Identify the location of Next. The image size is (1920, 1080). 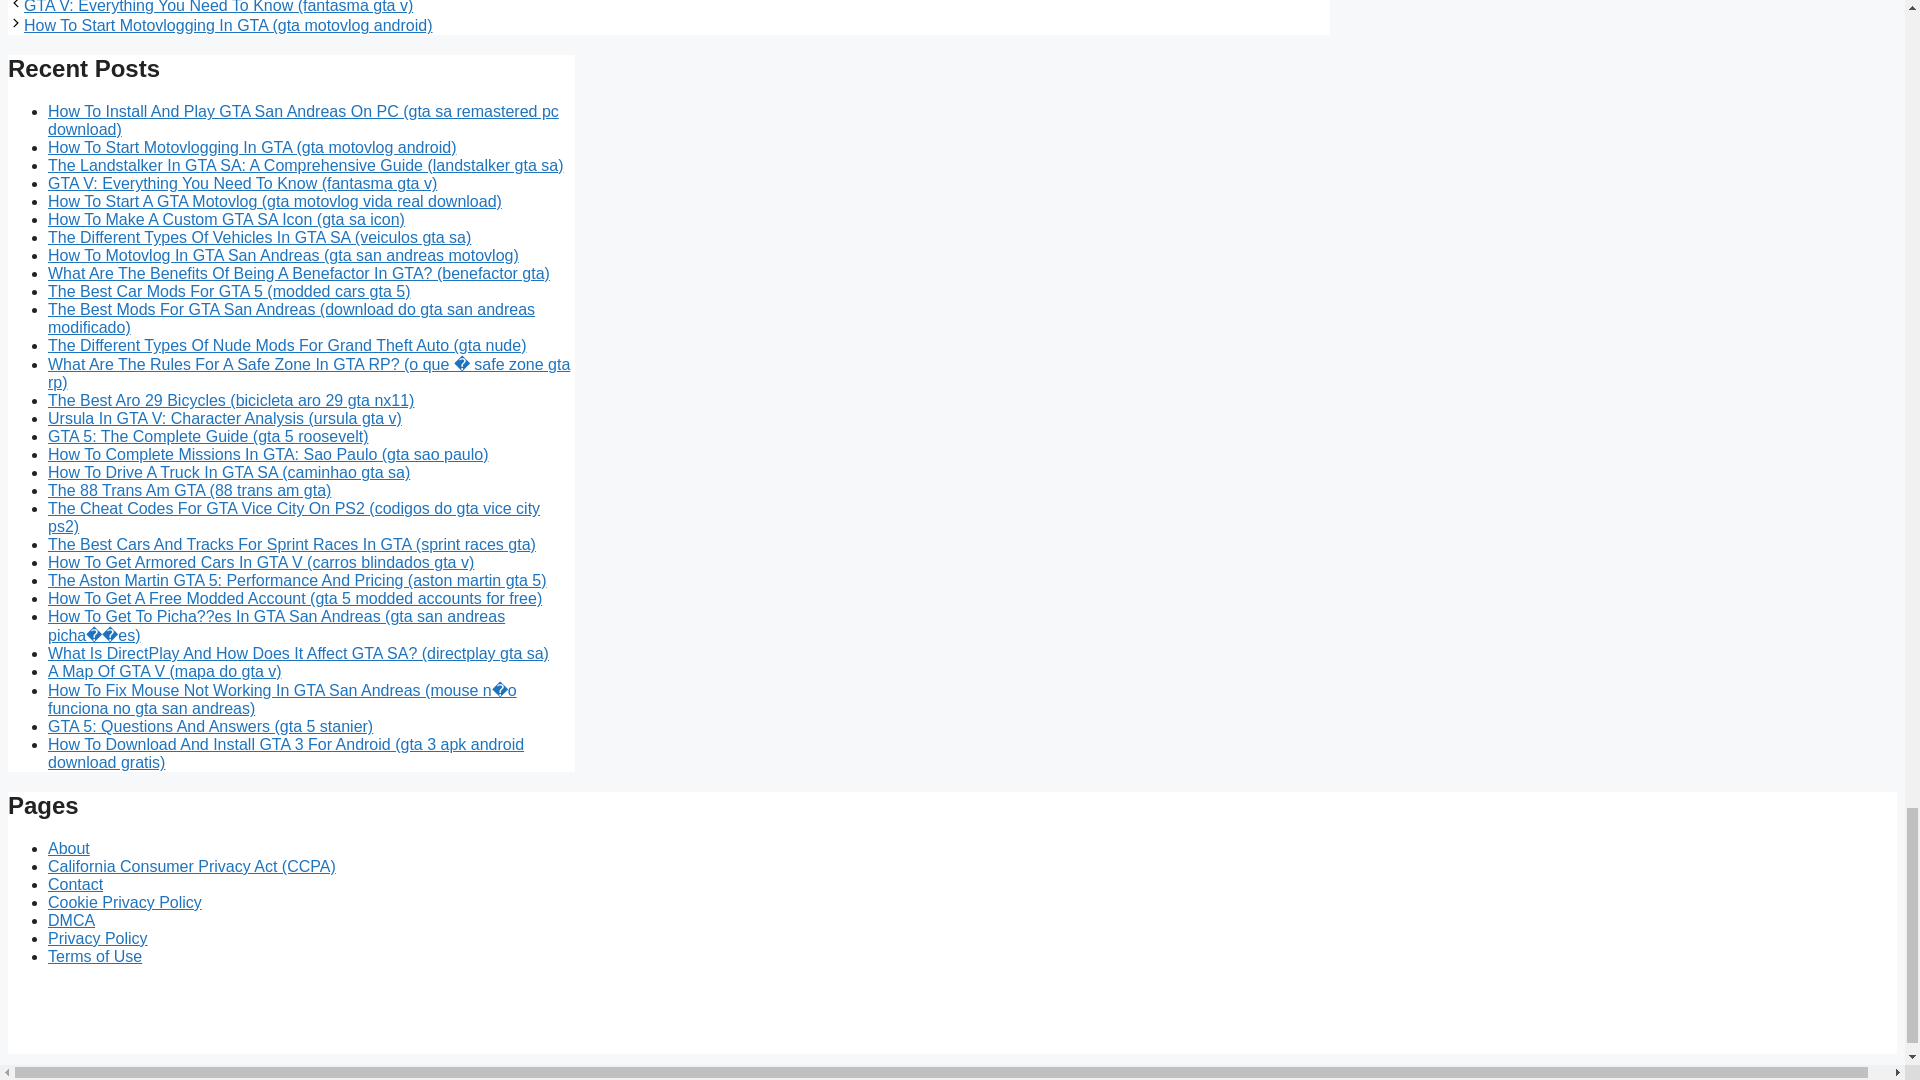
(228, 25).